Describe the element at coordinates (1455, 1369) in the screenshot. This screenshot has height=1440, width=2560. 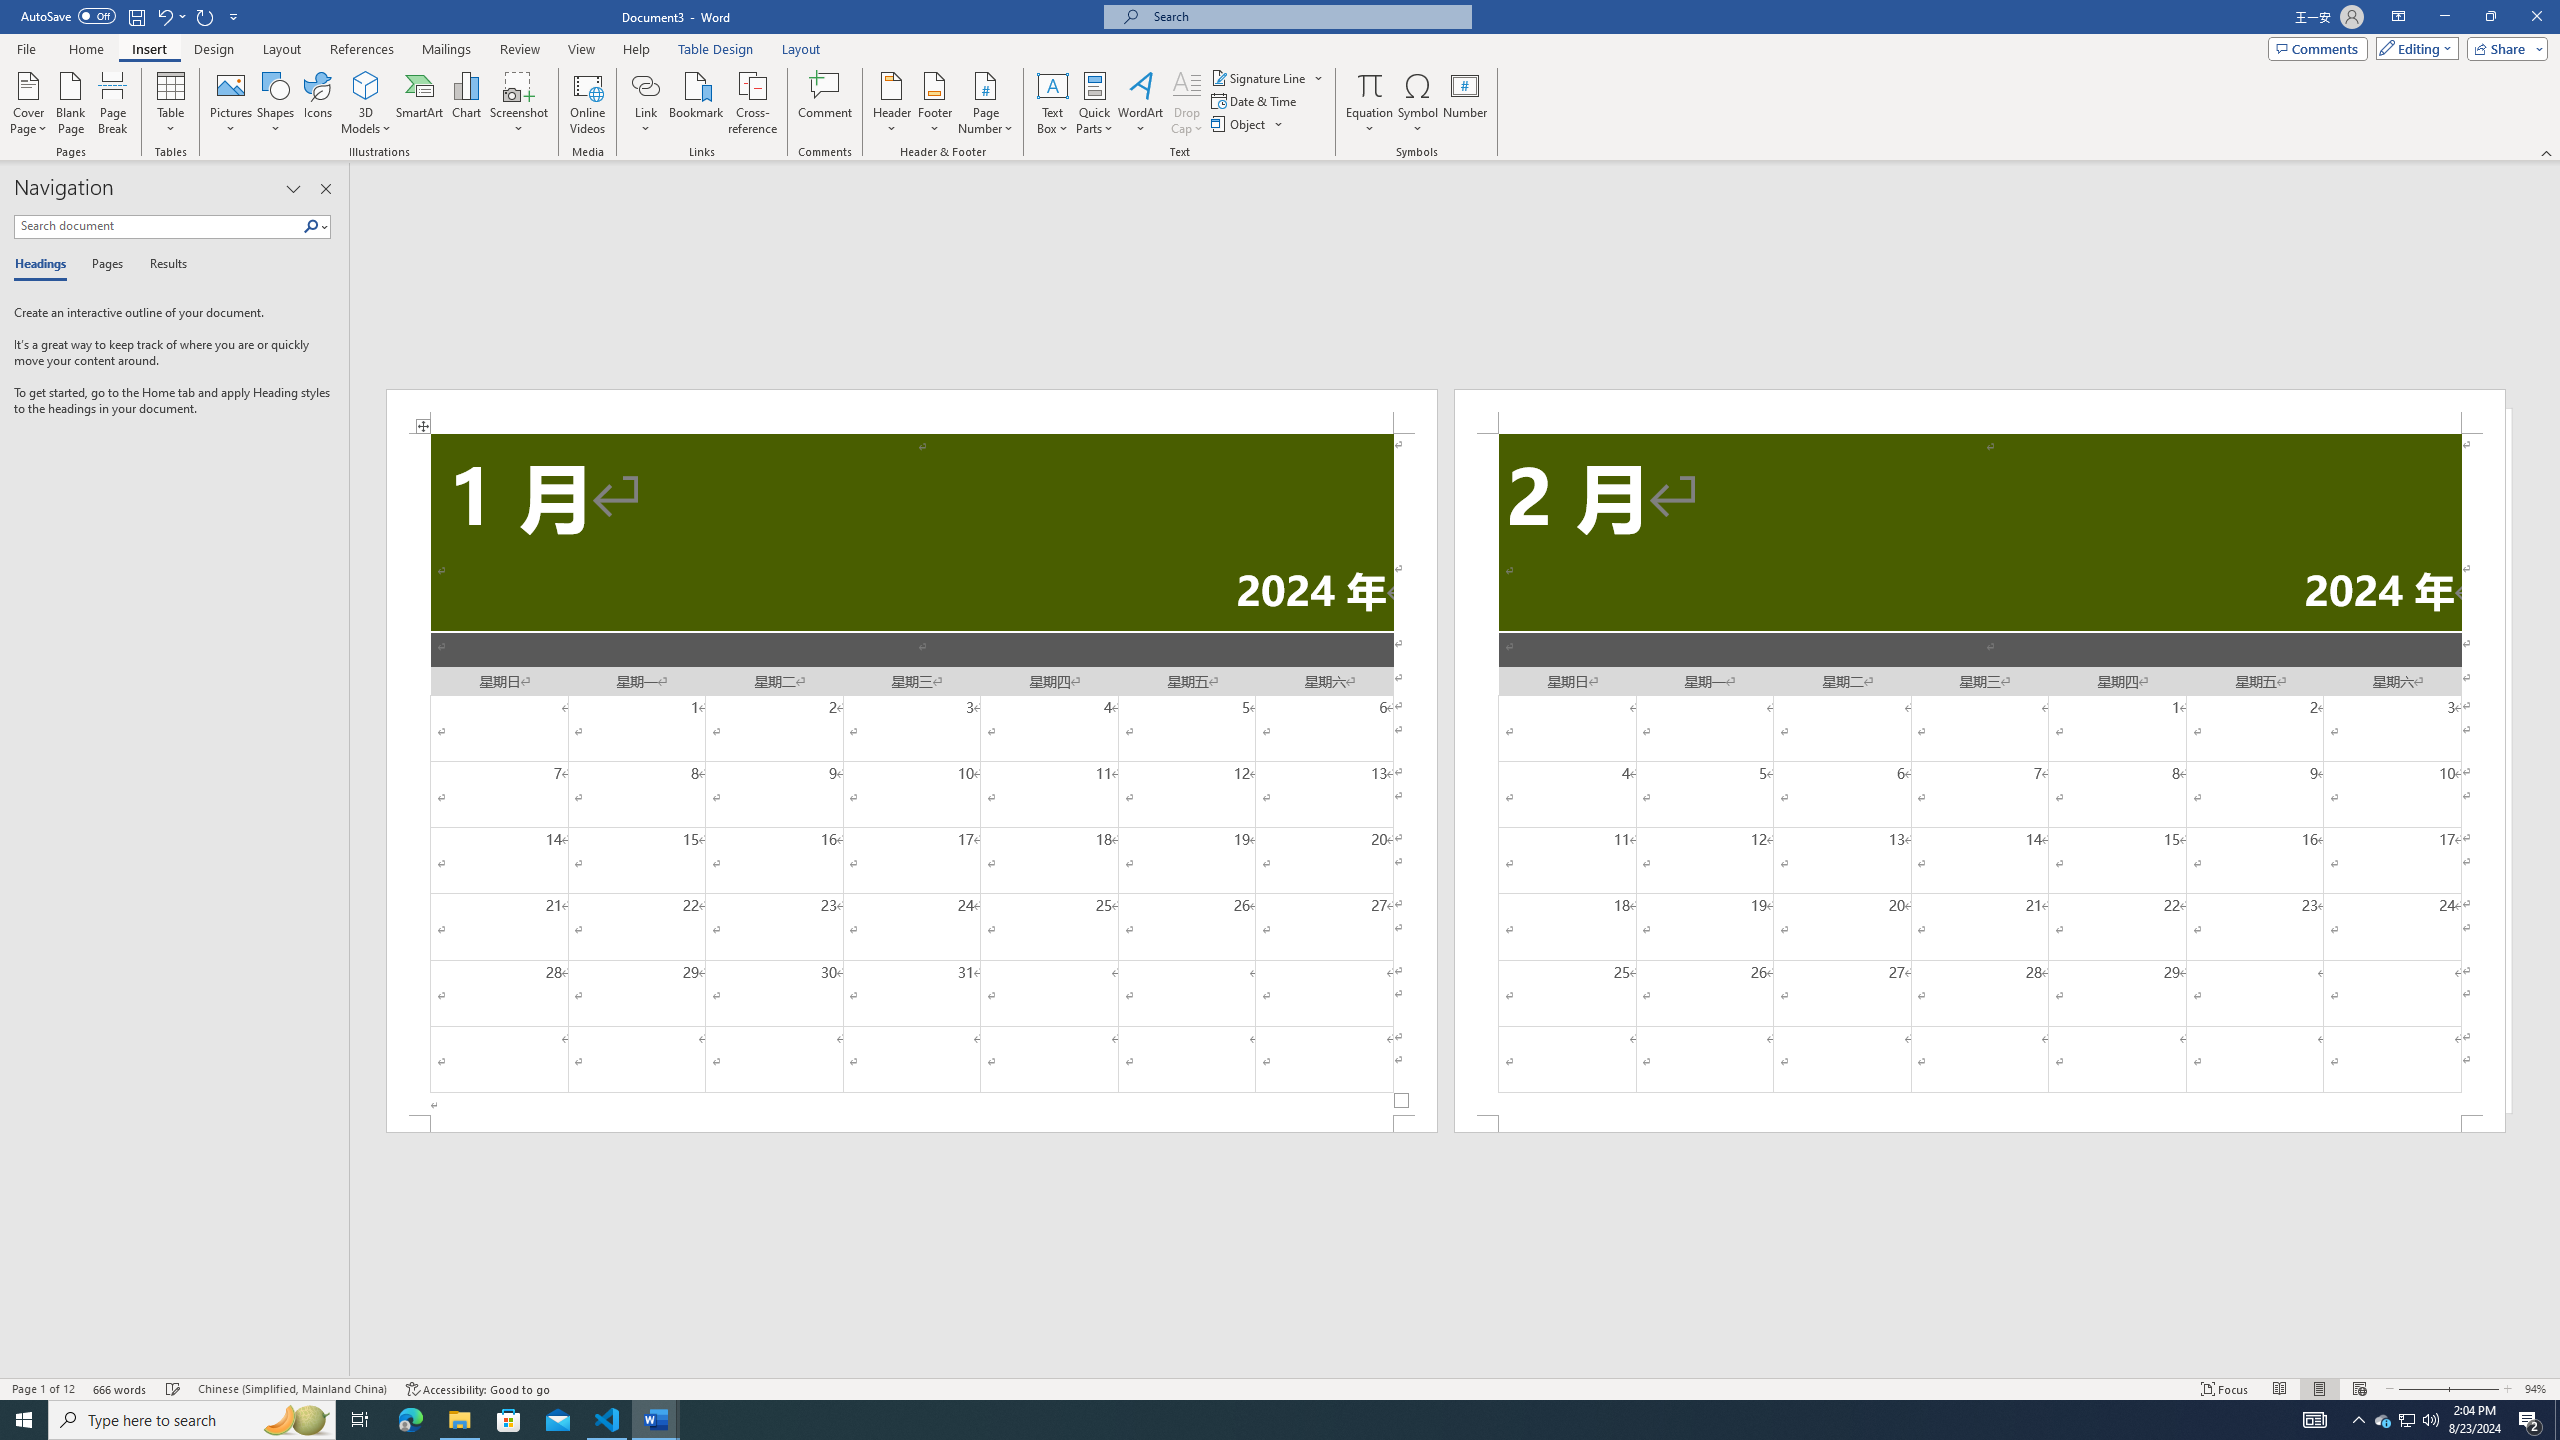
I see `Class: NetUIScrollBar` at that location.